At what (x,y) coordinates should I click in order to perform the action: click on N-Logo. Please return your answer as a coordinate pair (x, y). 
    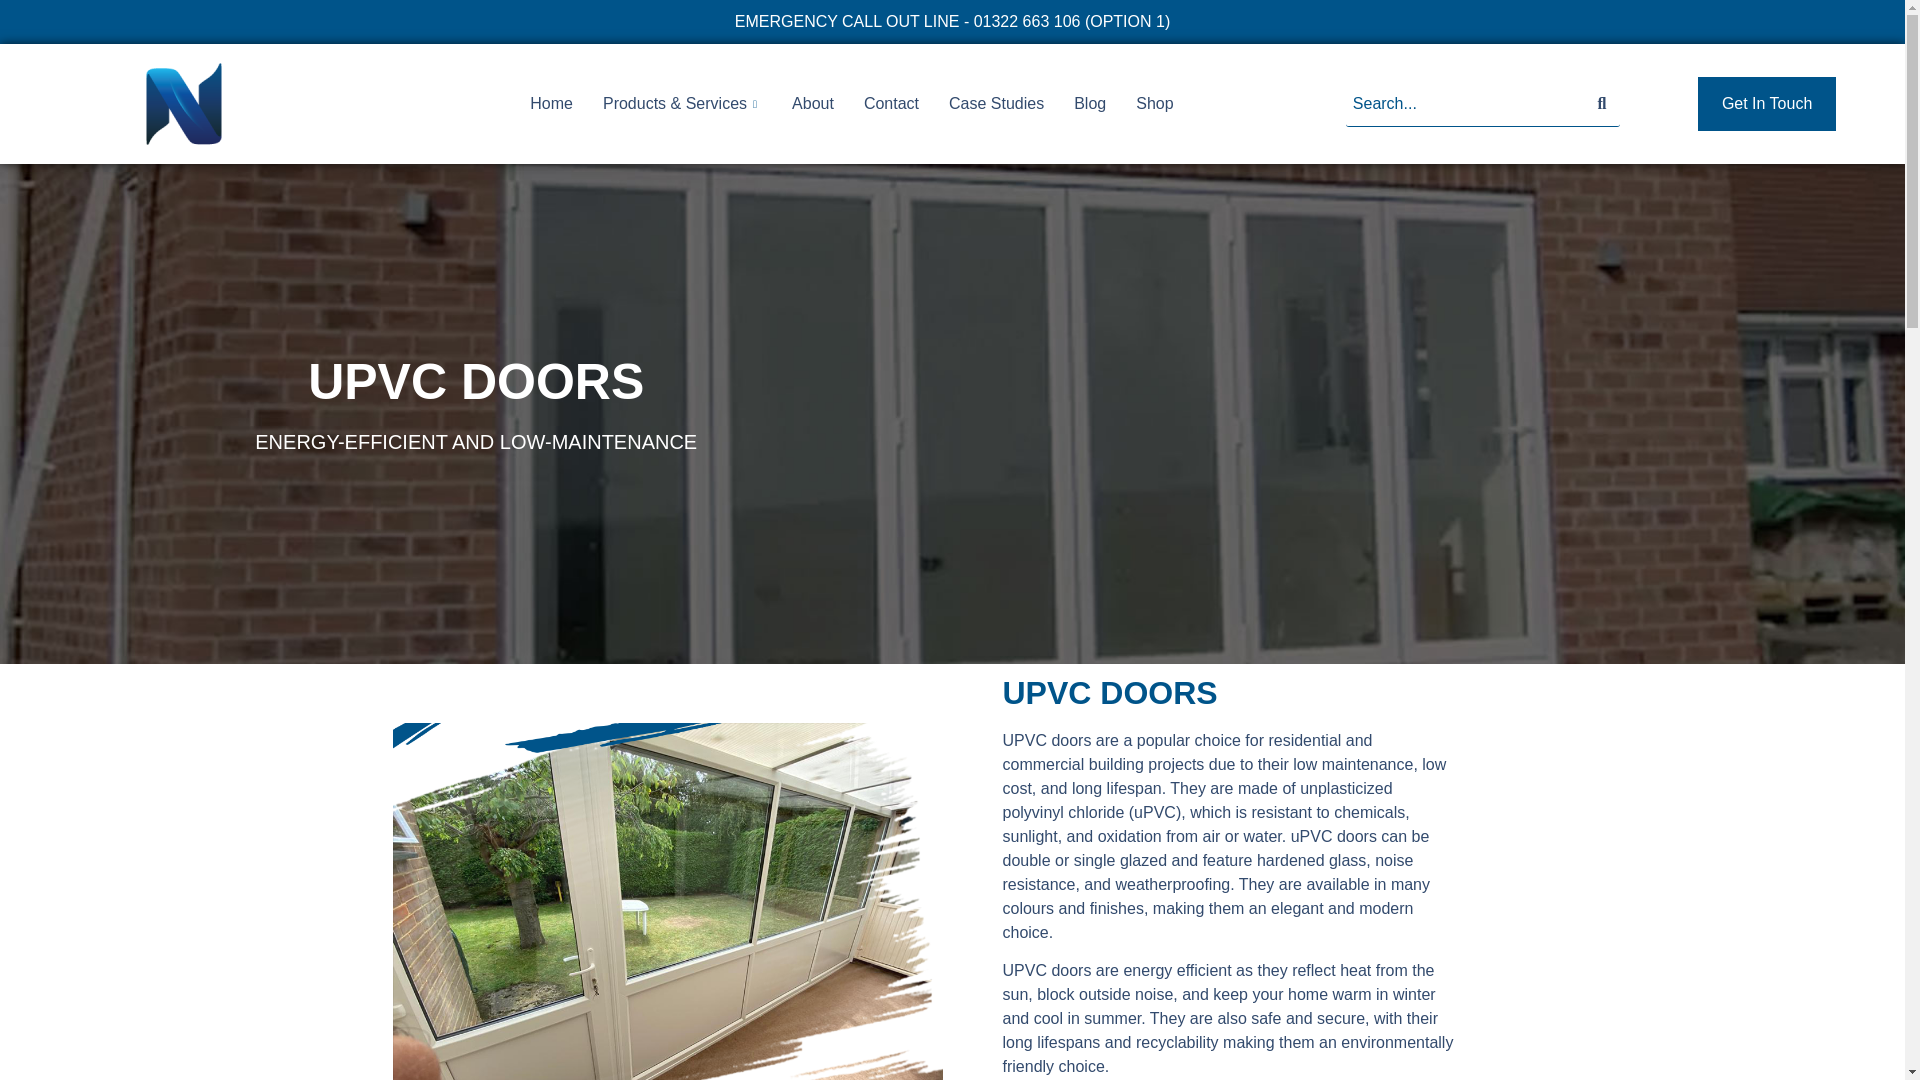
    Looking at the image, I should click on (184, 104).